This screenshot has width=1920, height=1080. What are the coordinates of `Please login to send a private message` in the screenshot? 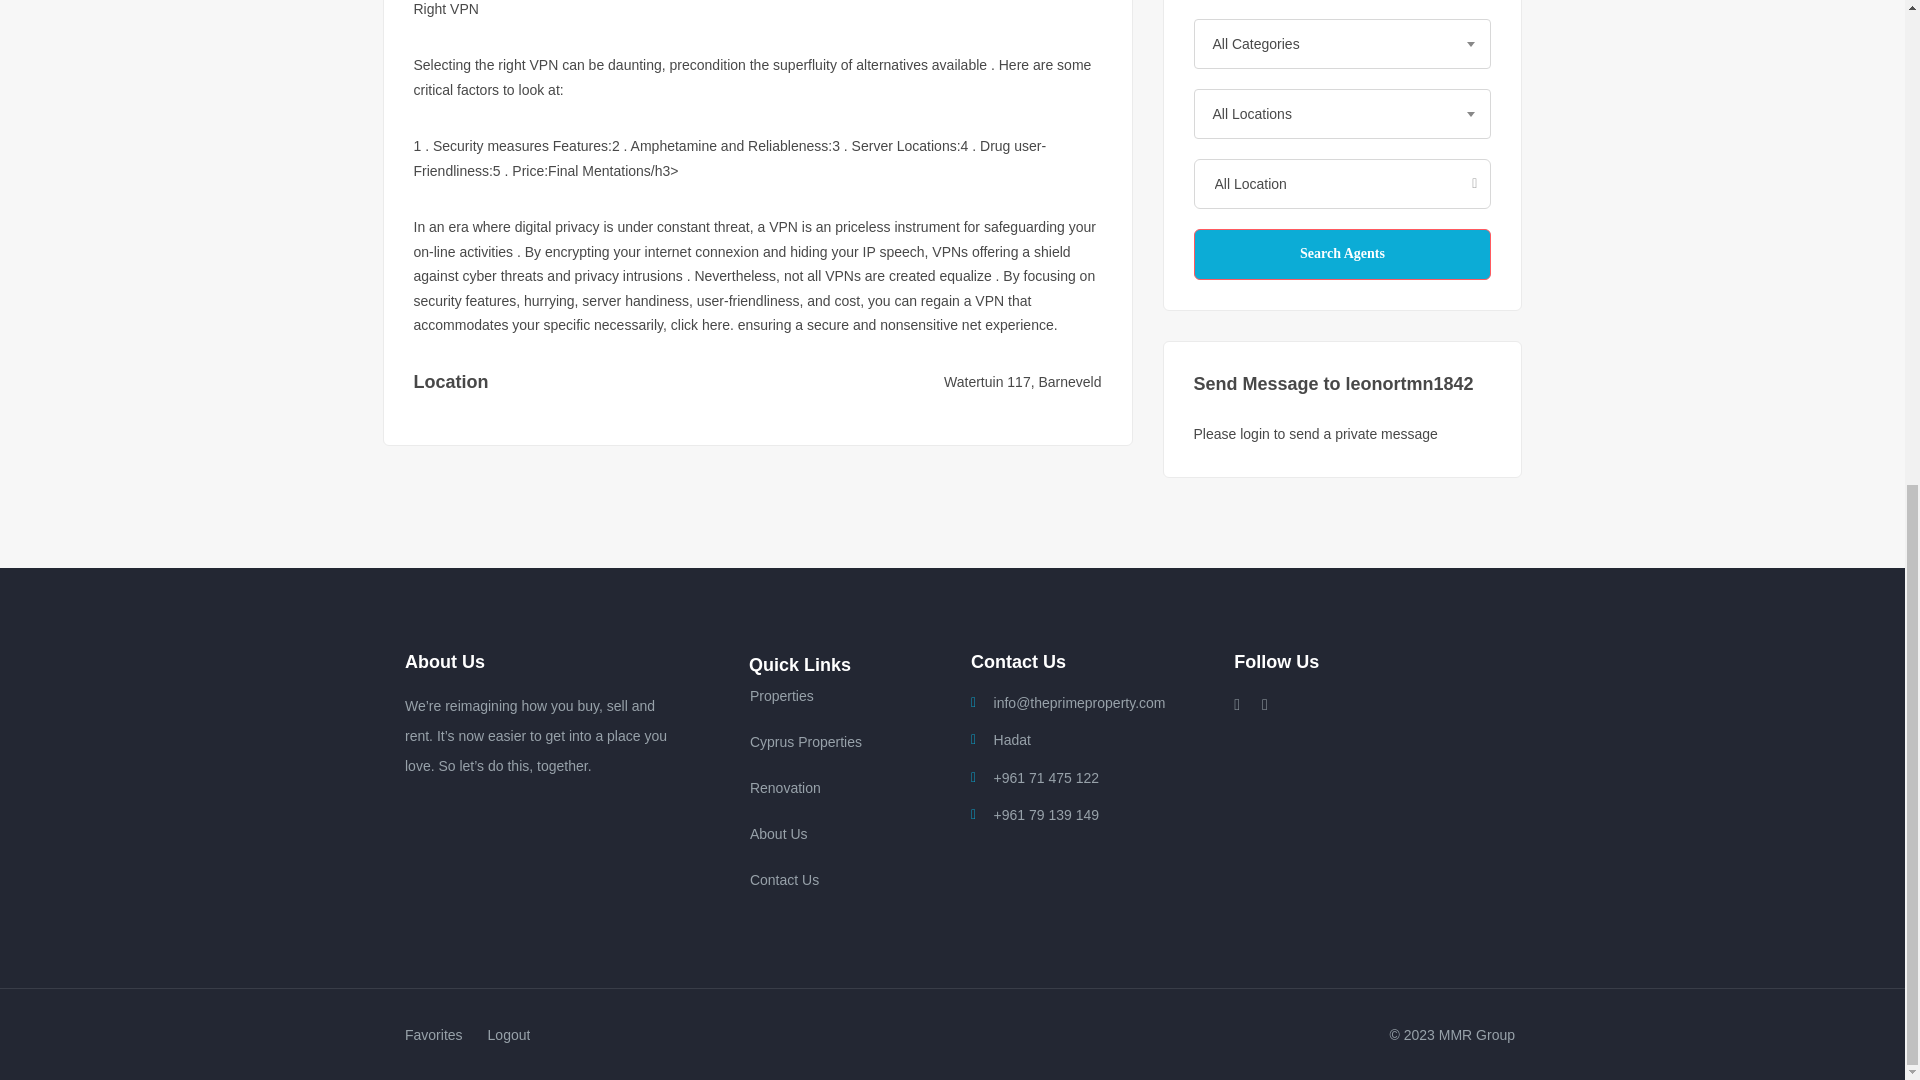 It's located at (1316, 433).